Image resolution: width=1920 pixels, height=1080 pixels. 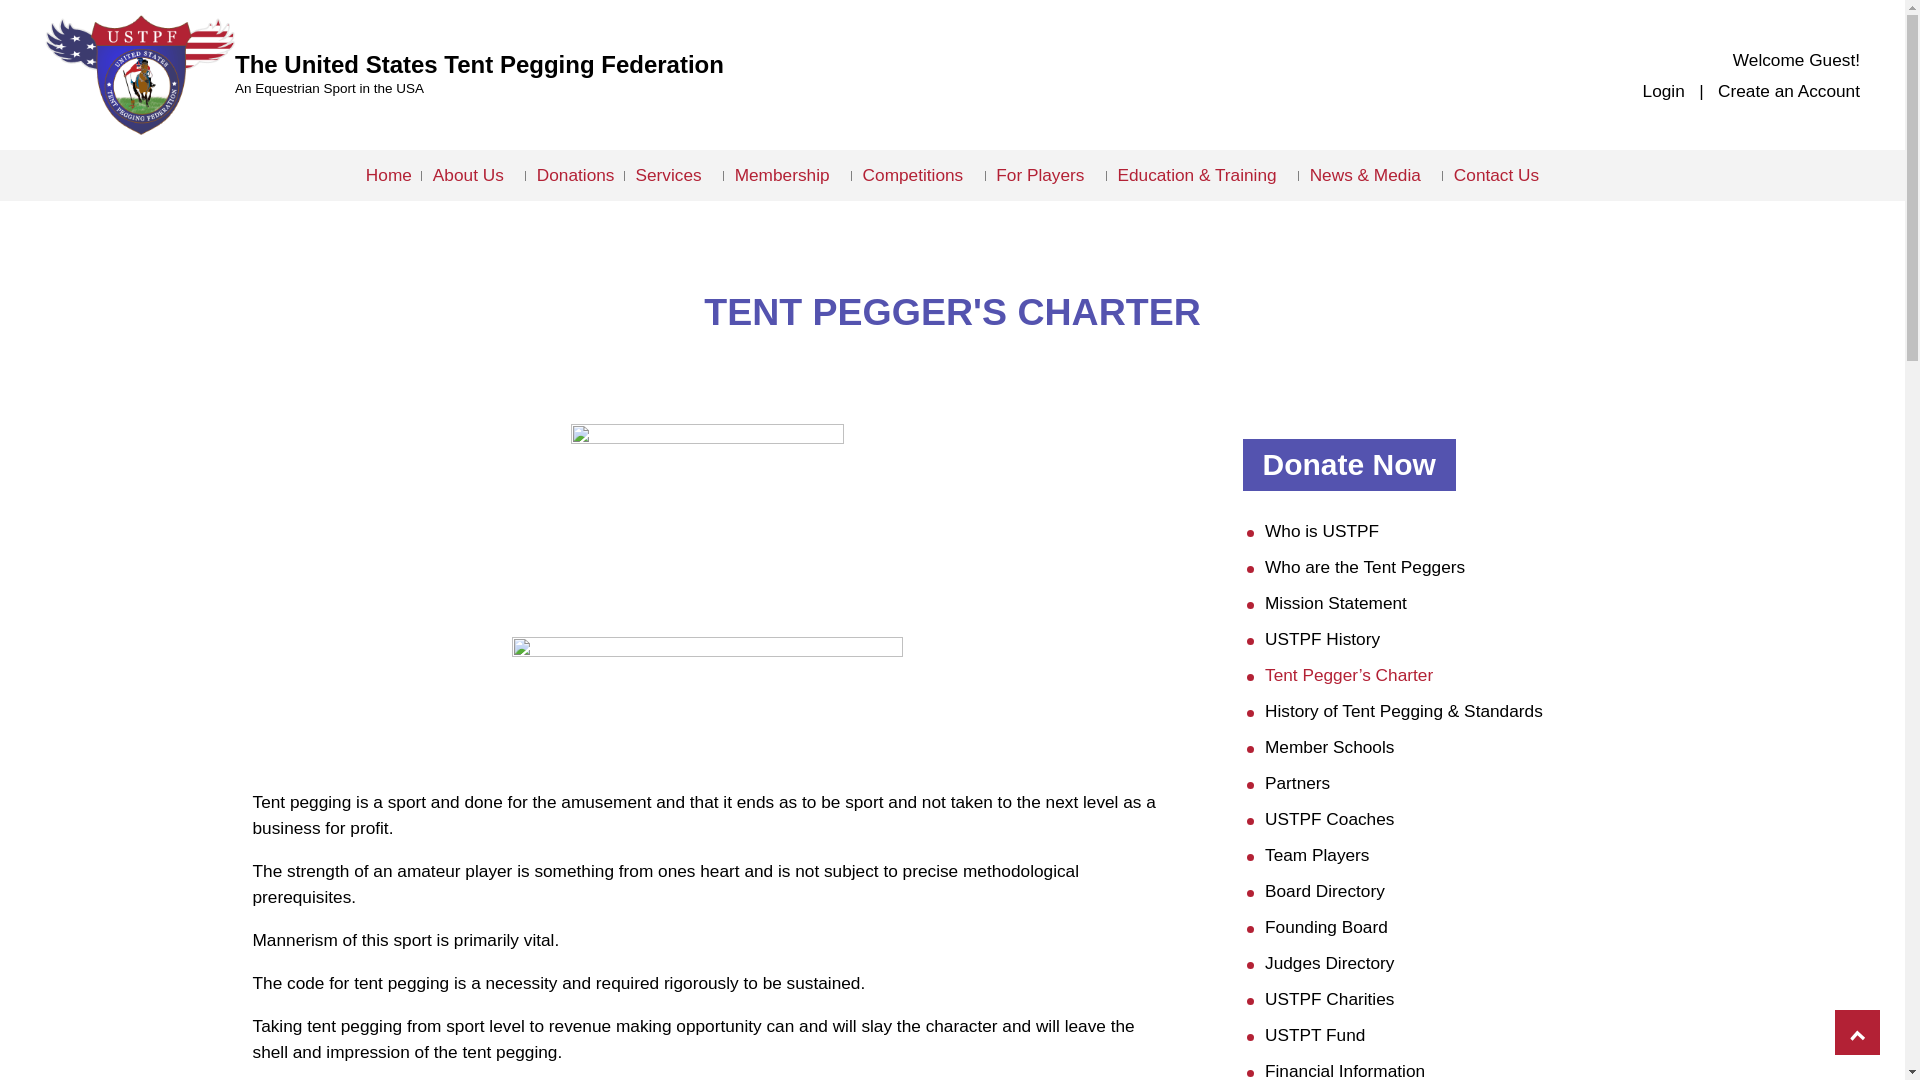 I want to click on Home, so click(x=389, y=175).